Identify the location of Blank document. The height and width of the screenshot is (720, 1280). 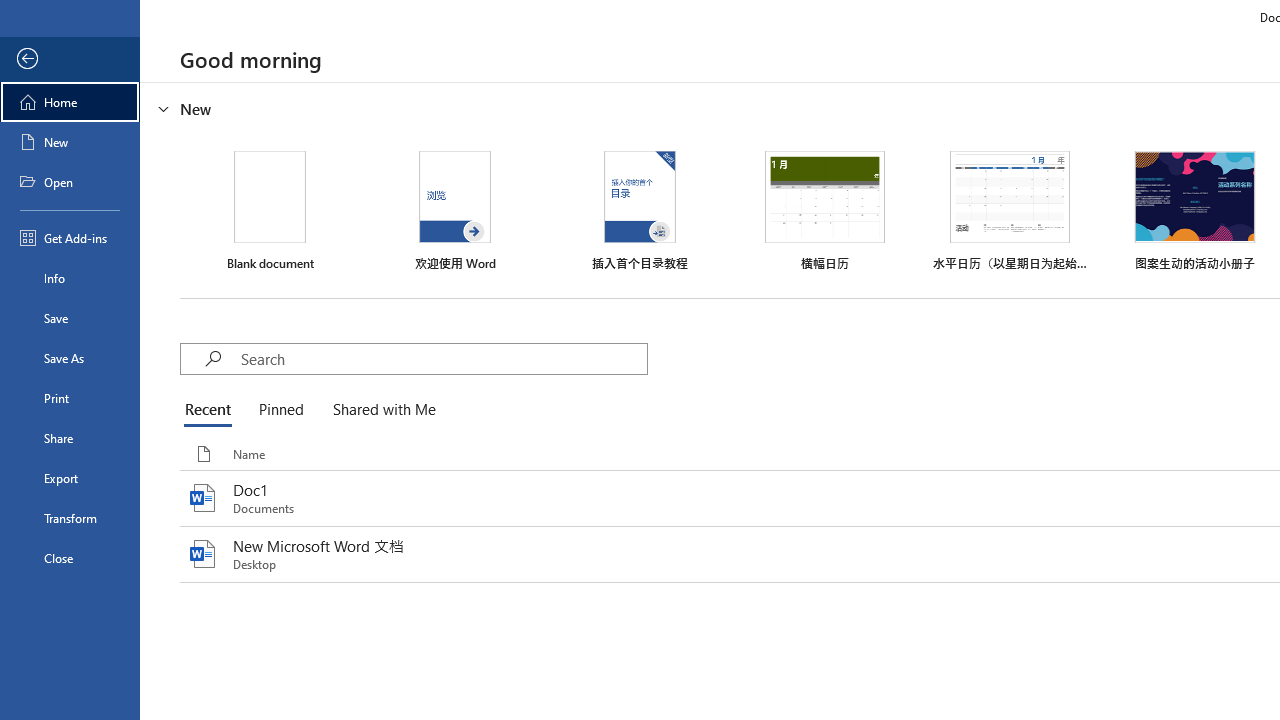
(270, 211).